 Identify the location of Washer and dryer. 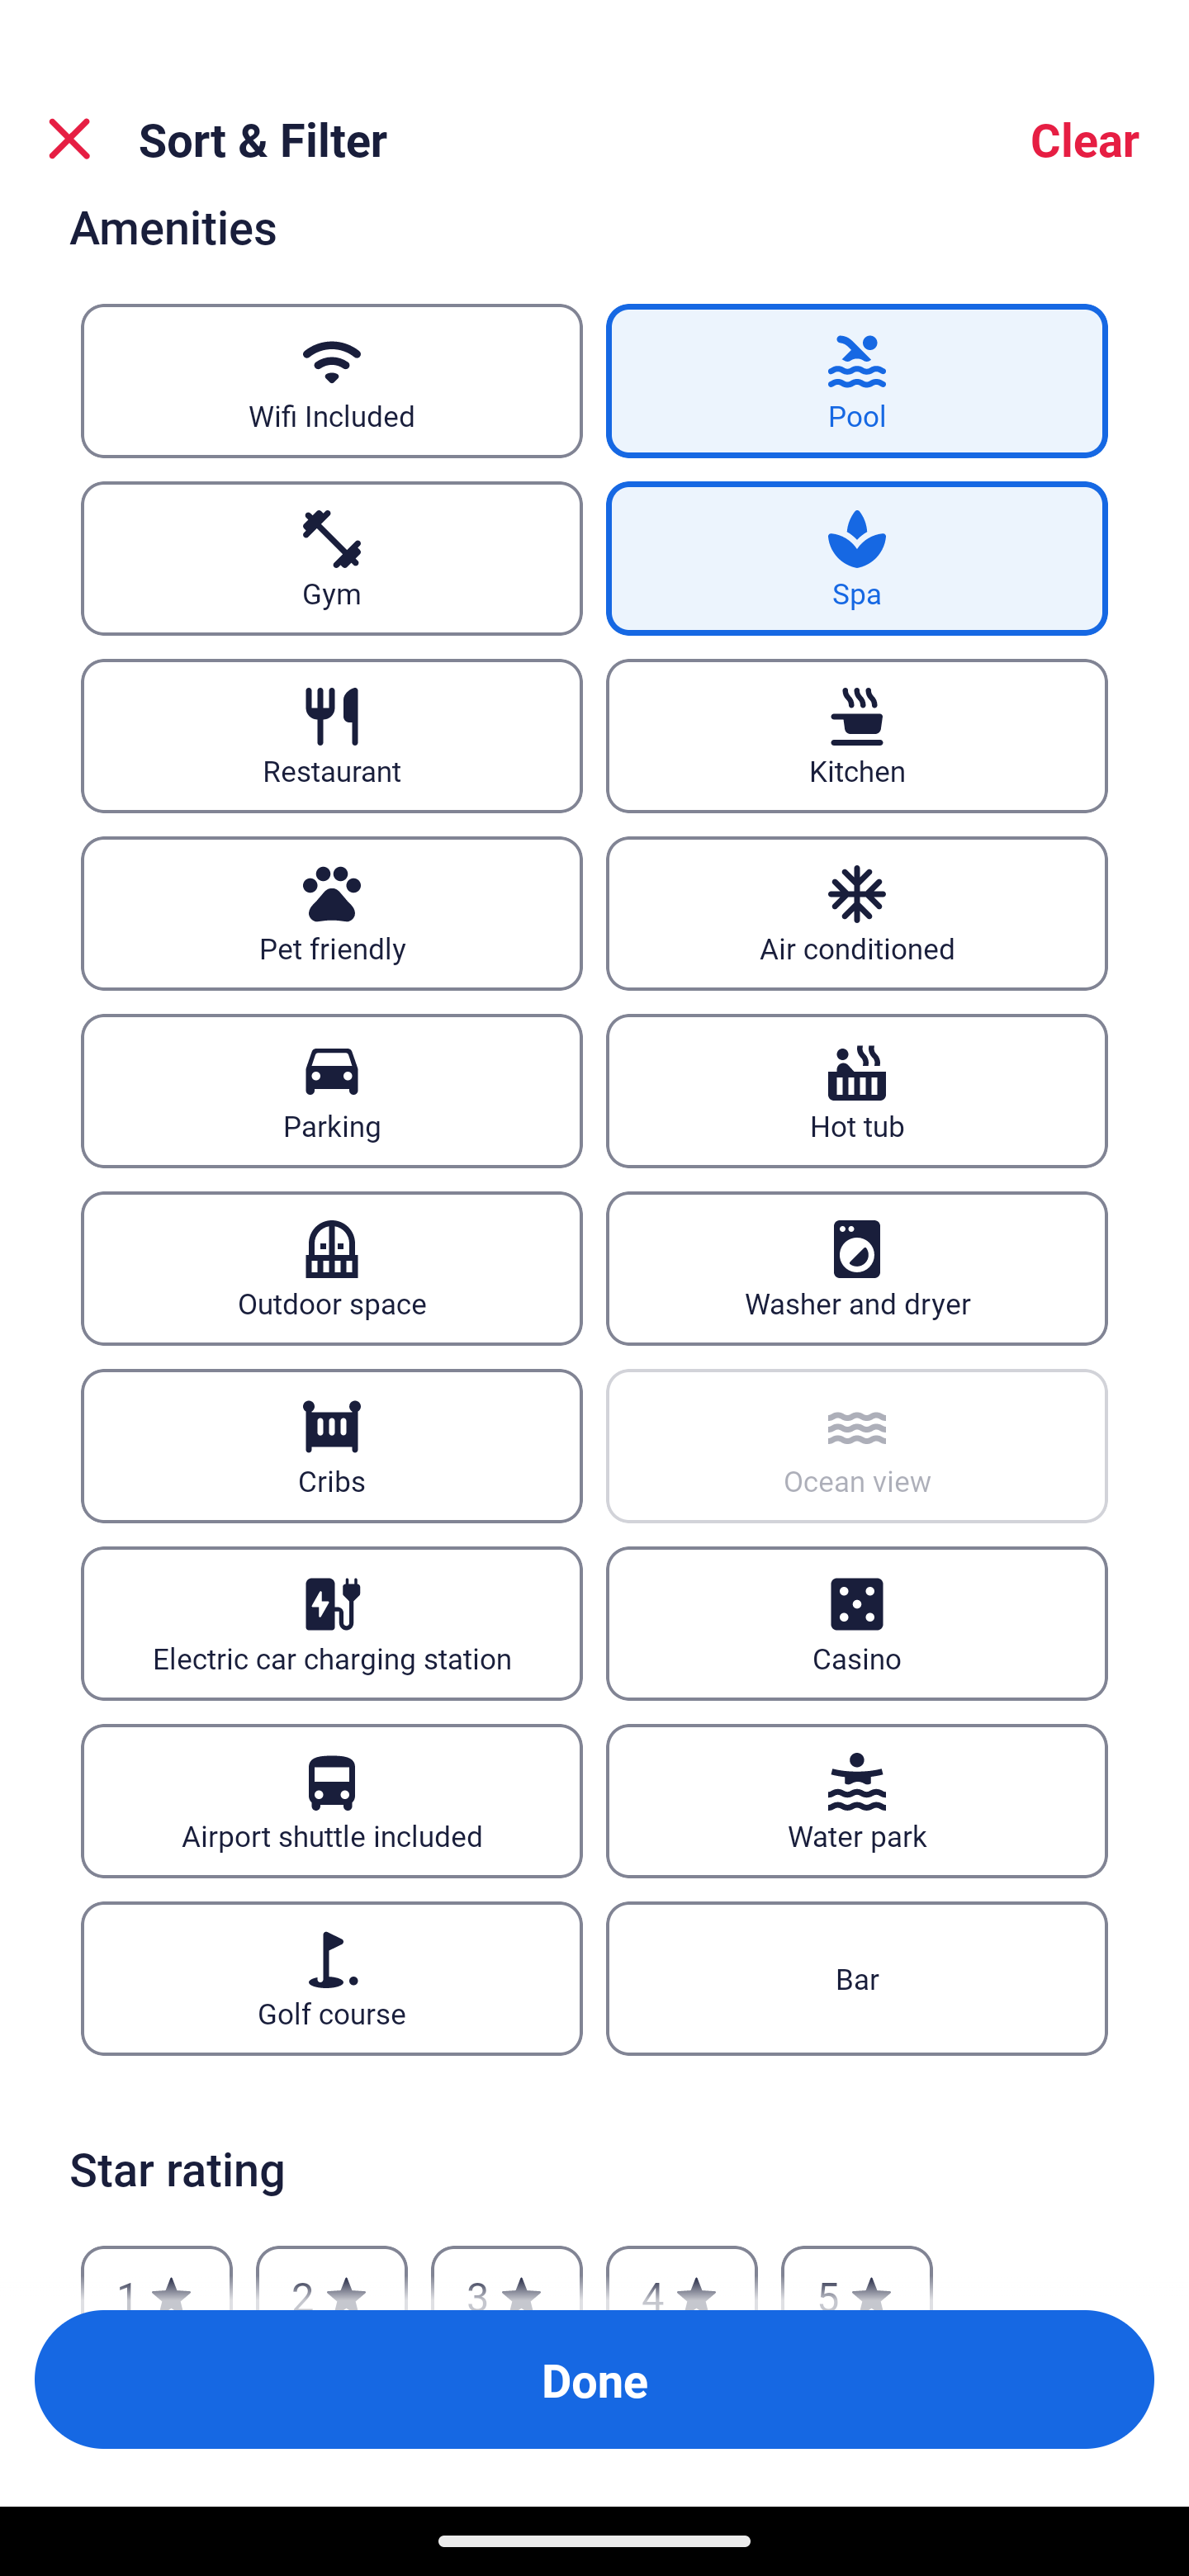
(857, 1267).